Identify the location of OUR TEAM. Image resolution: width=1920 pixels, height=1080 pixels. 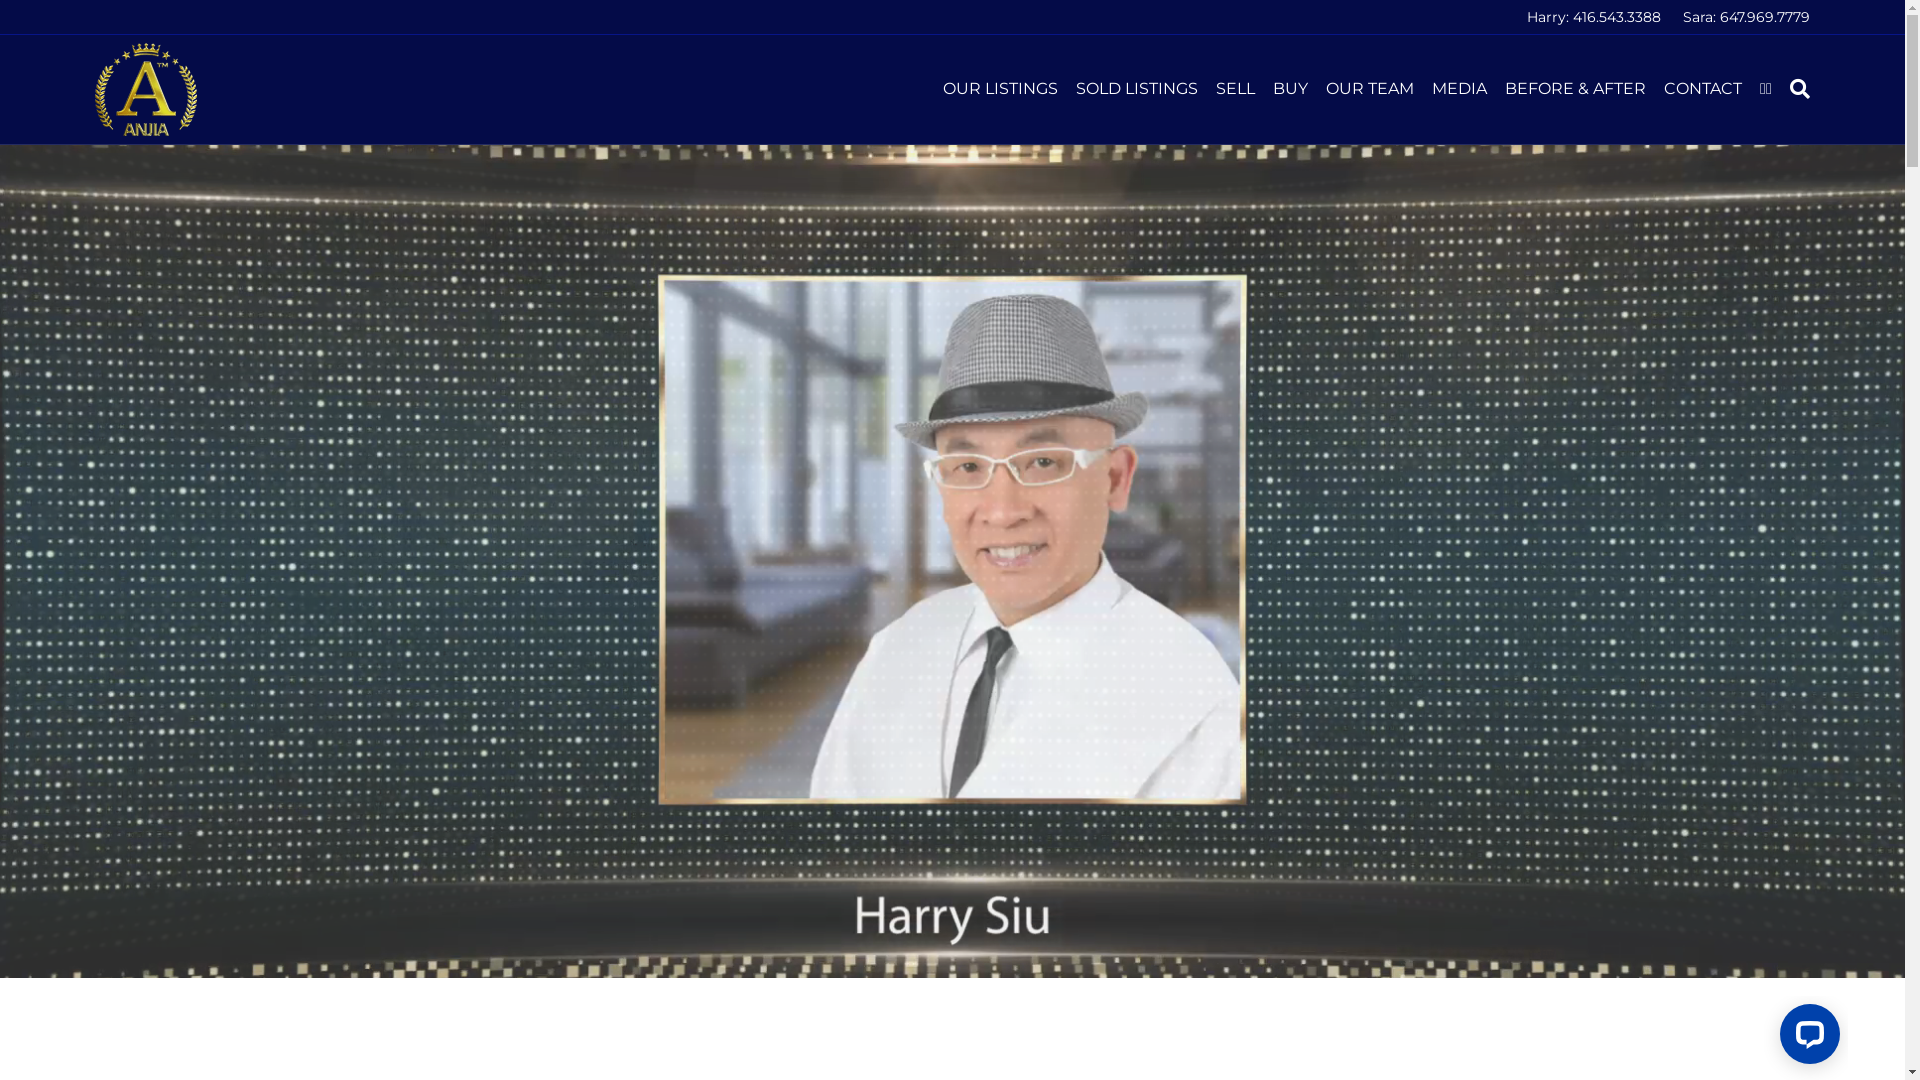
(1370, 89).